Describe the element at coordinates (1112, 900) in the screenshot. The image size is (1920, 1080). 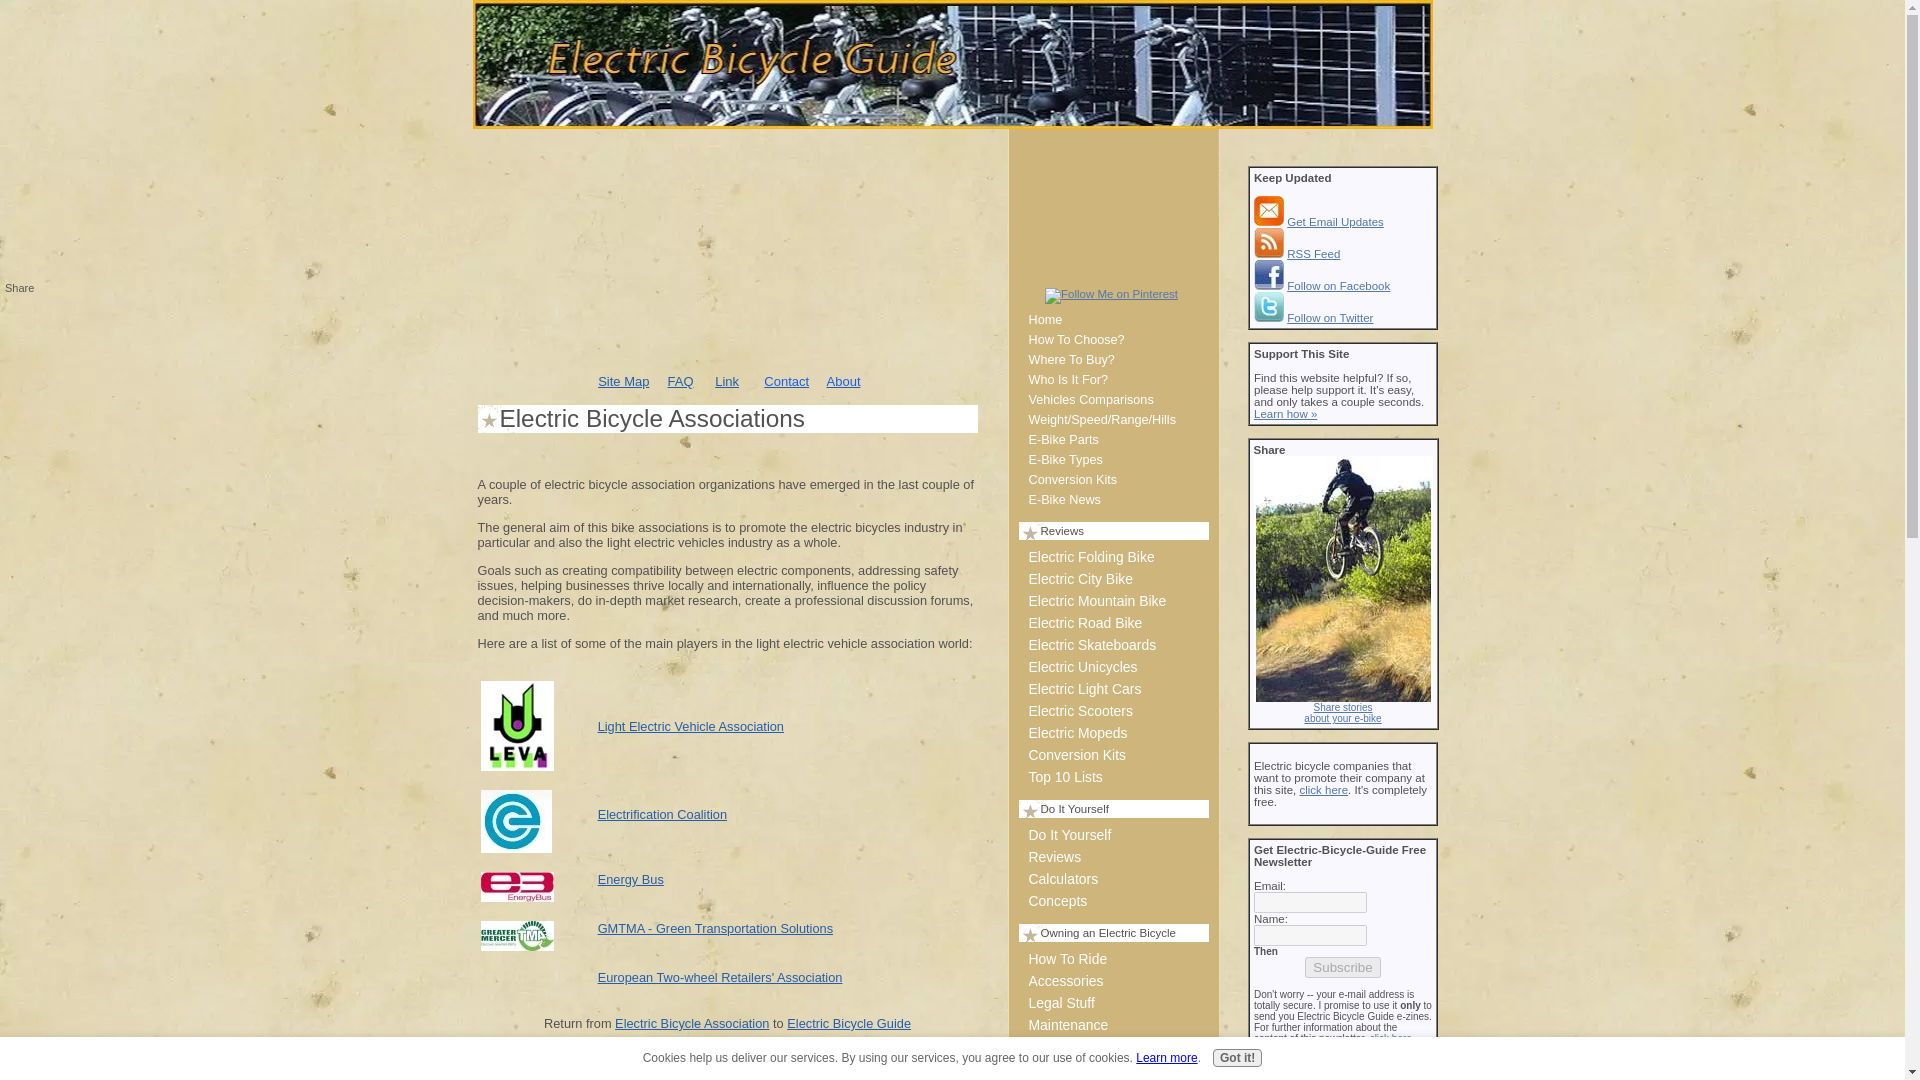
I see `Concepts` at that location.